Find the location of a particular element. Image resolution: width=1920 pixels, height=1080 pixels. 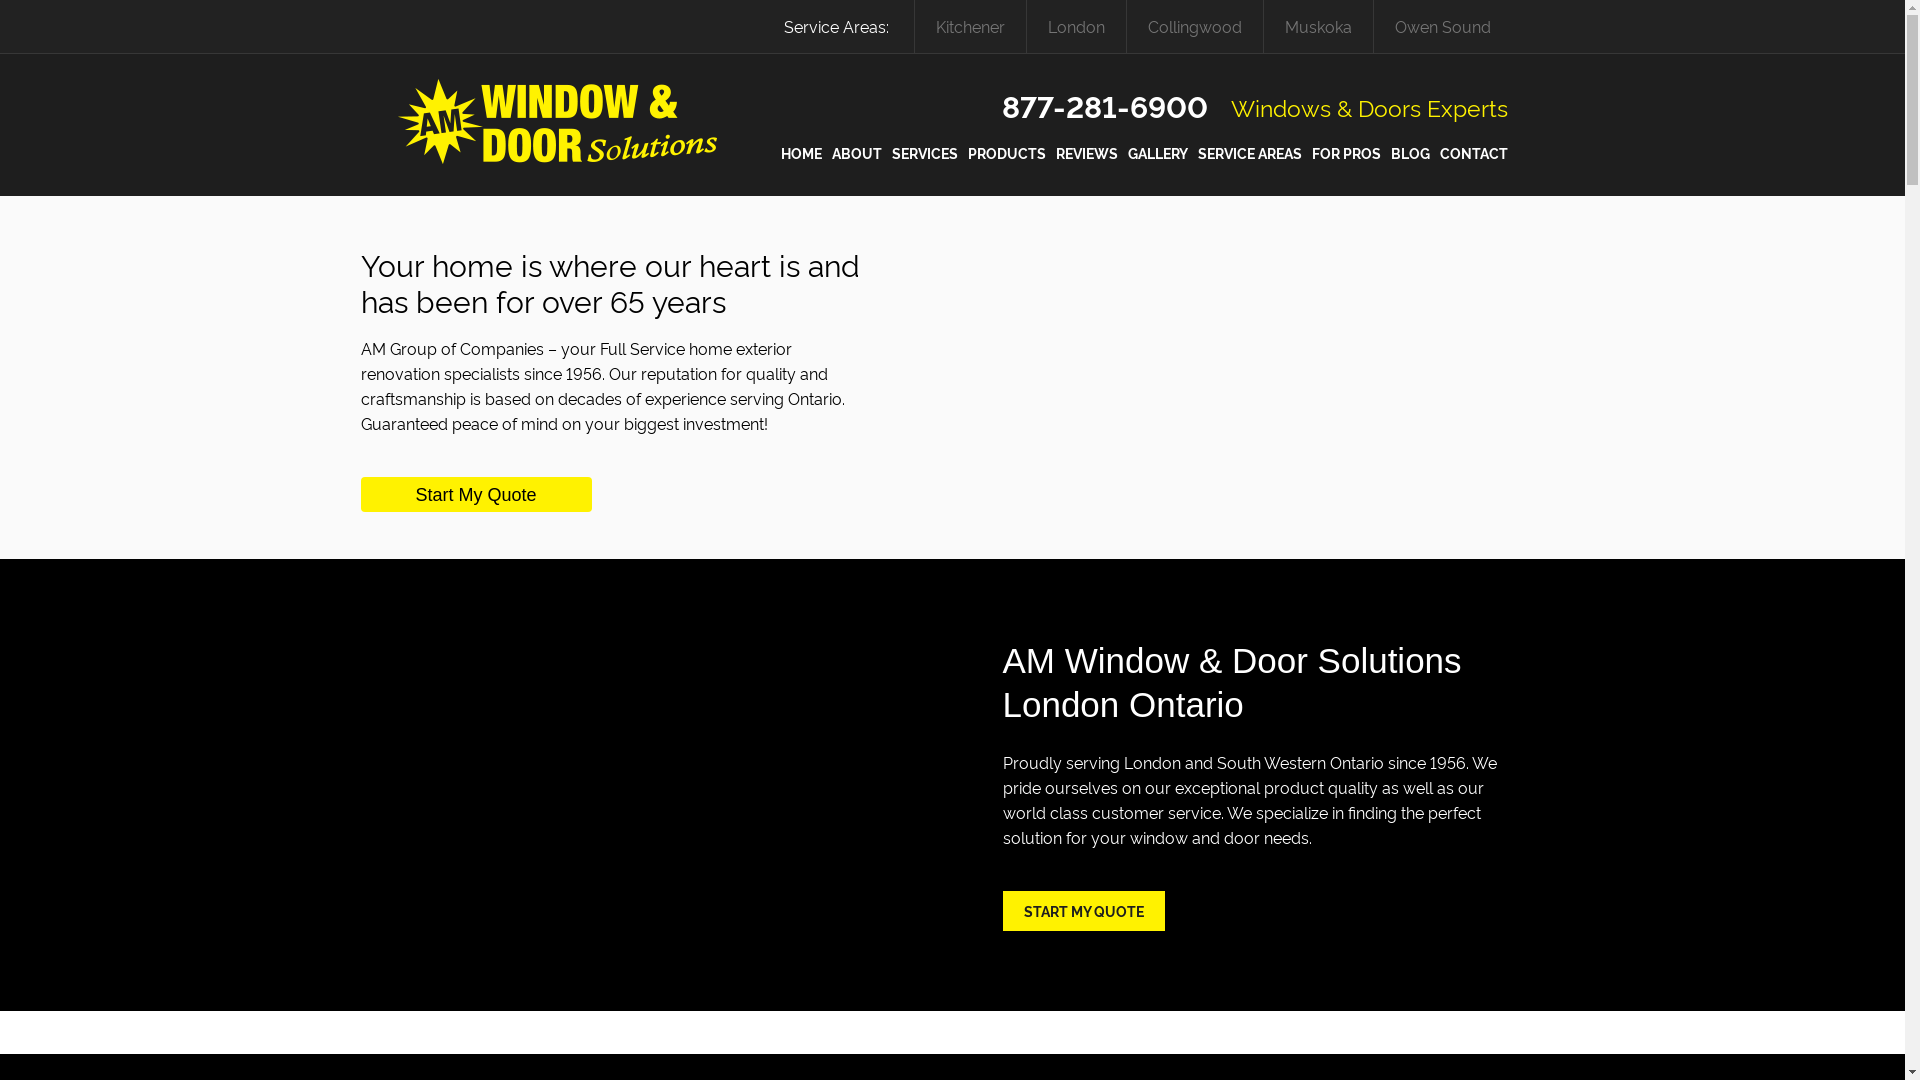

SERVICE AREAS is located at coordinates (1250, 154).